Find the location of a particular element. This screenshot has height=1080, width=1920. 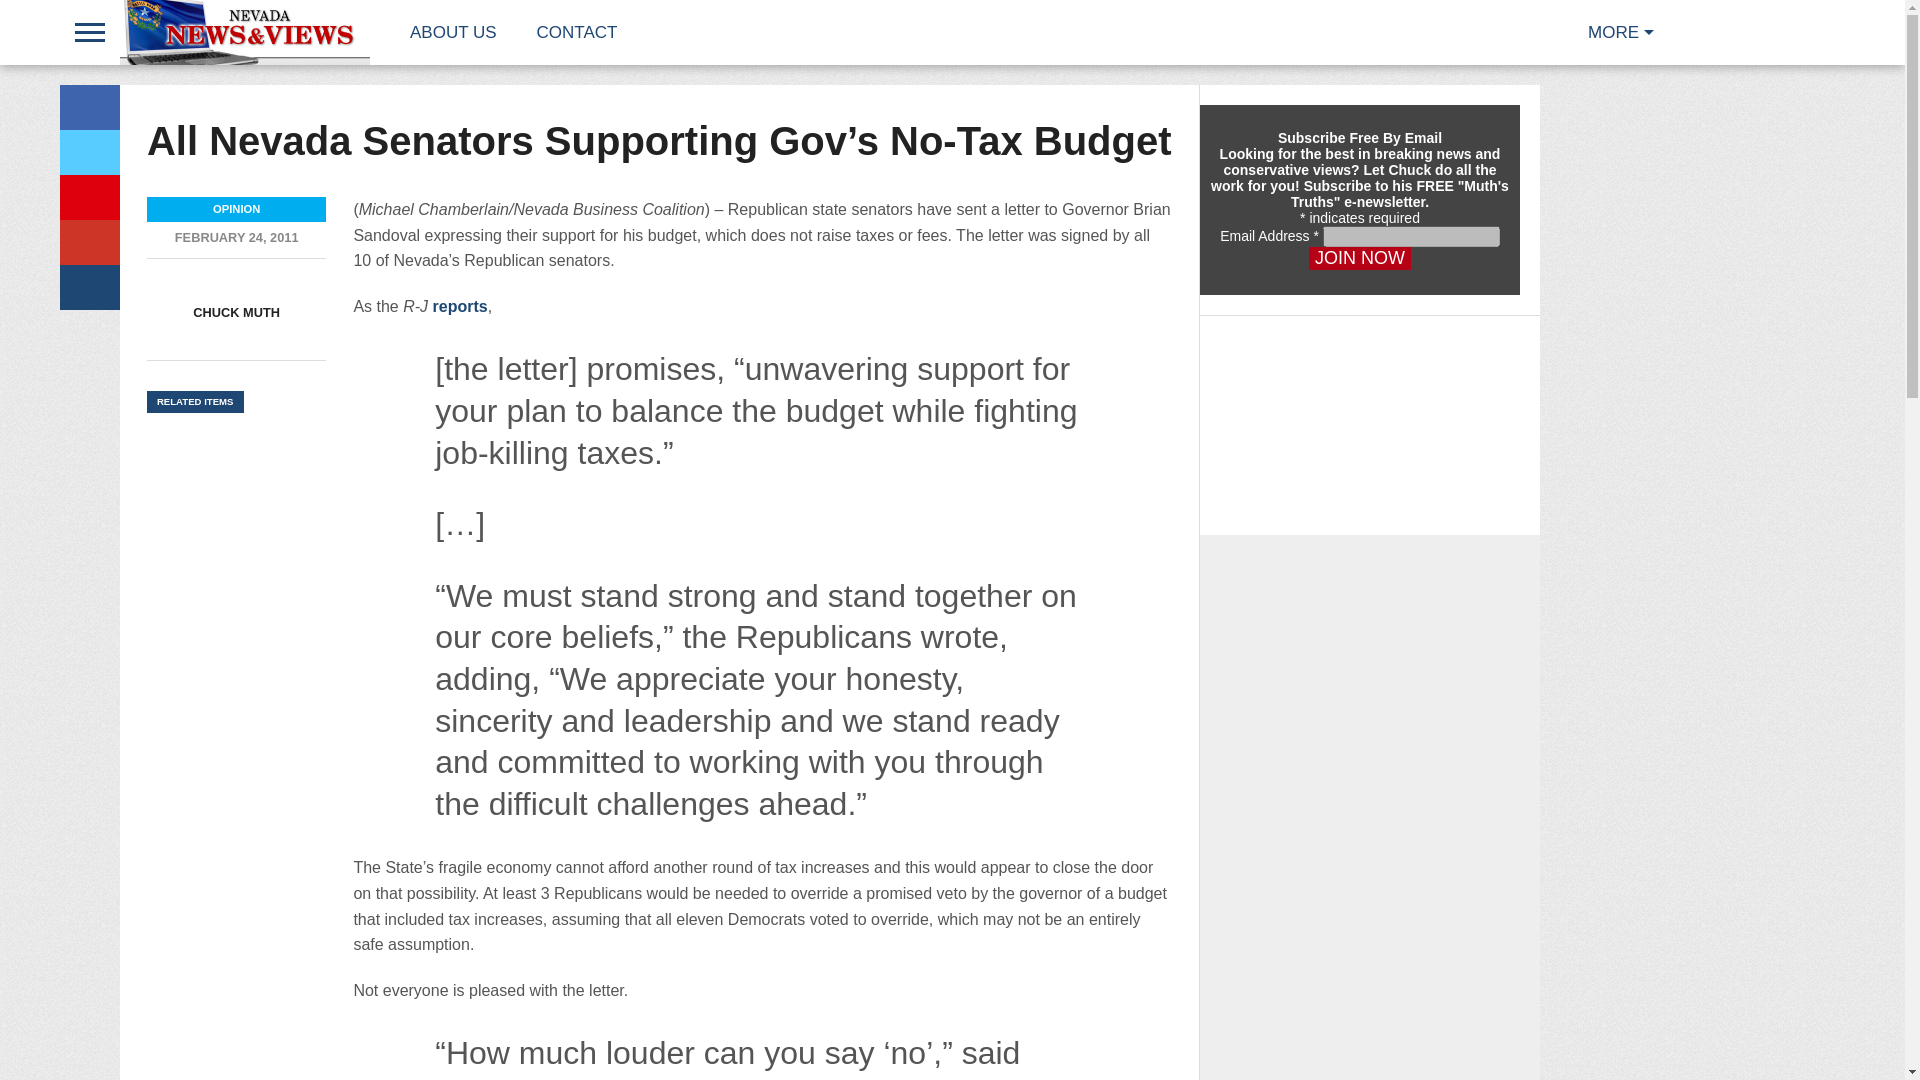

Posts by Chuck Muth is located at coordinates (236, 312).